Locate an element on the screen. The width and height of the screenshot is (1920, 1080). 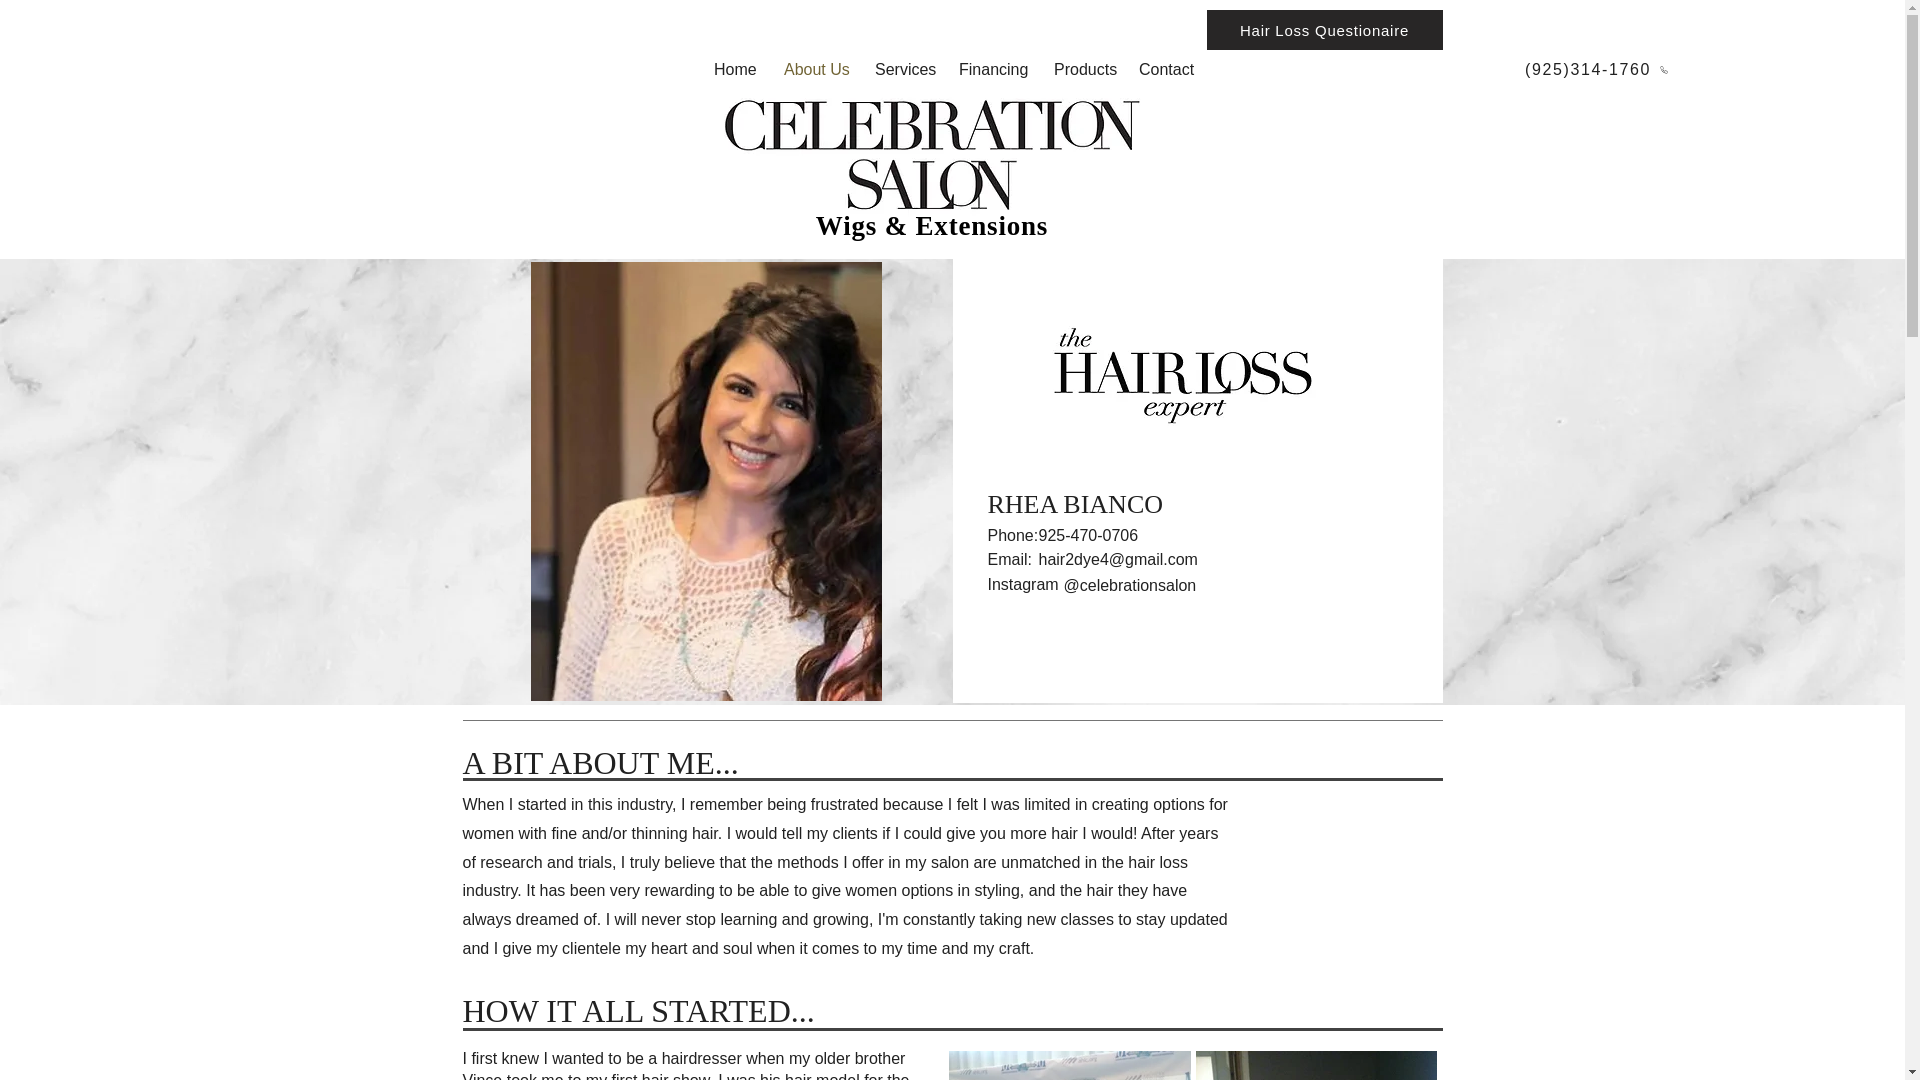
Financing is located at coordinates (991, 70).